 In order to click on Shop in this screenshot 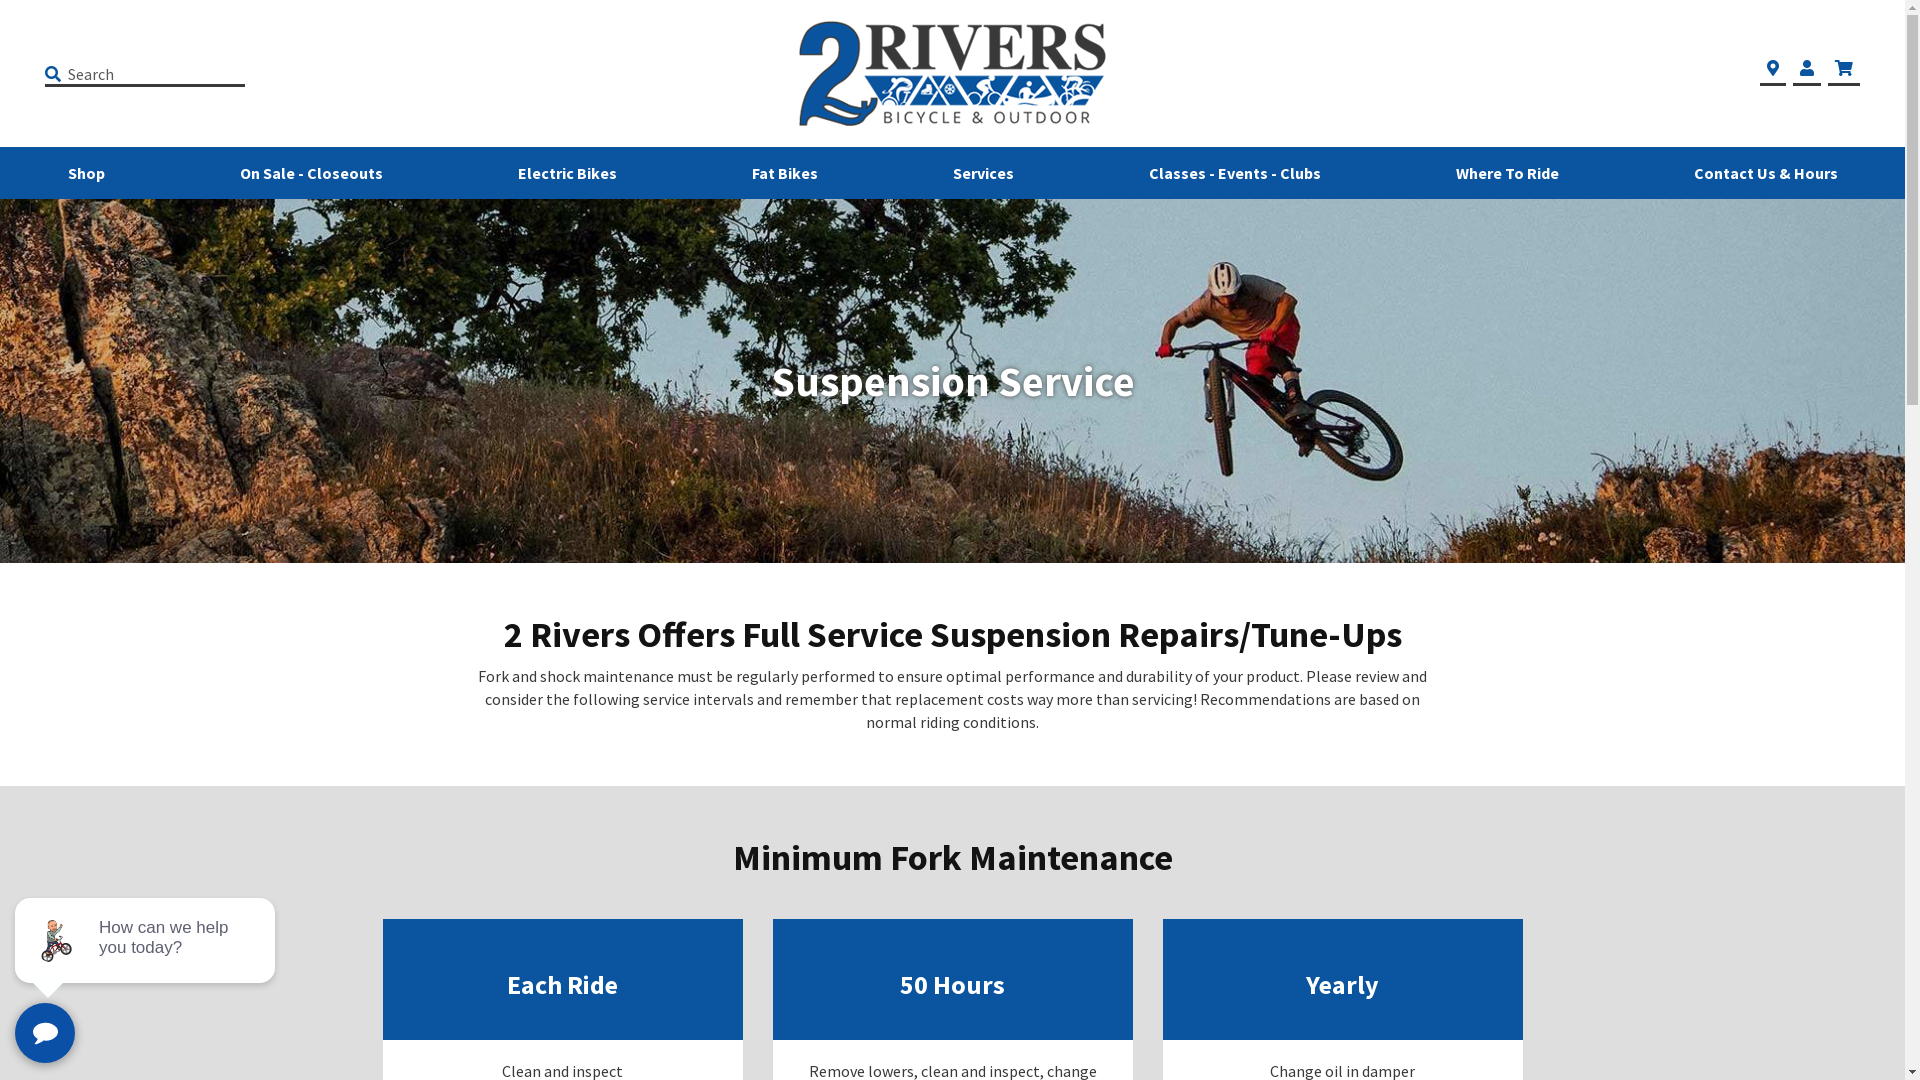, I will do `click(86, 173)`.